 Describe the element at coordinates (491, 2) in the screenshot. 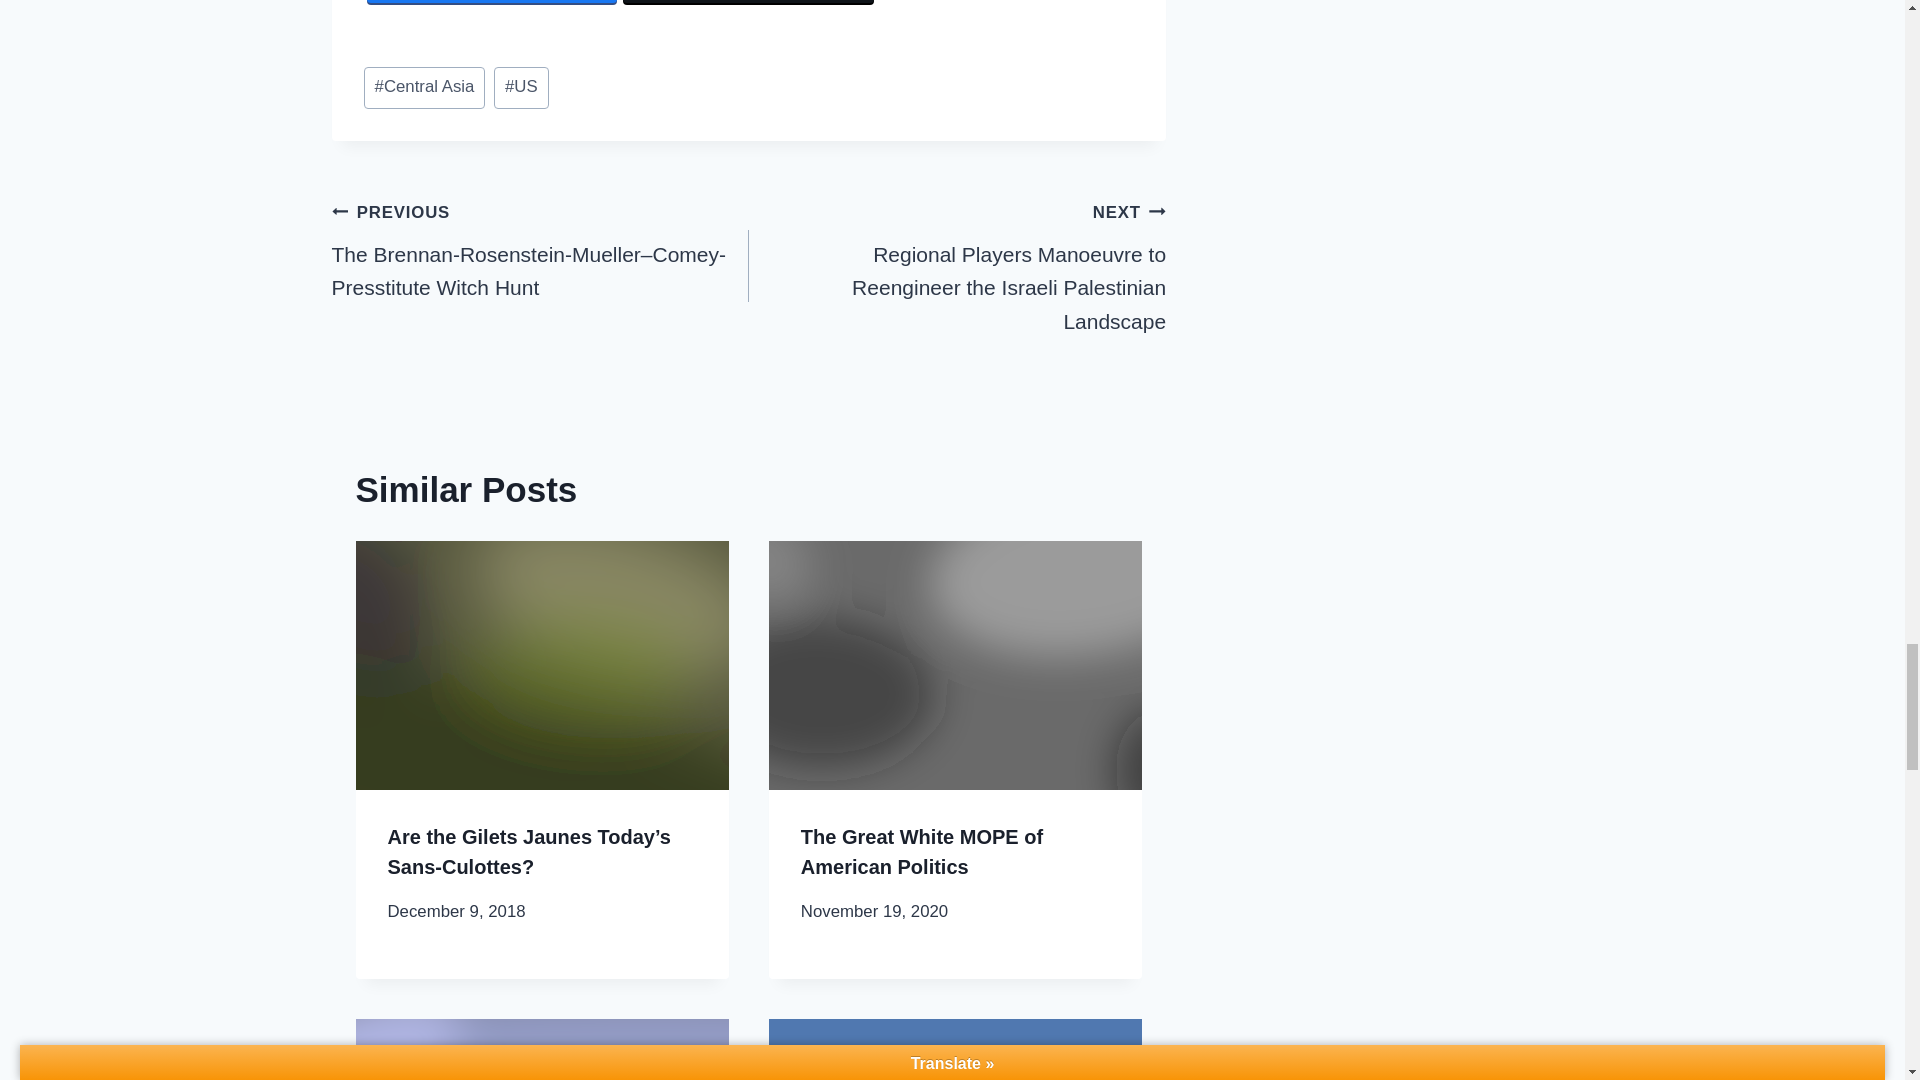

I see `Facebook` at that location.